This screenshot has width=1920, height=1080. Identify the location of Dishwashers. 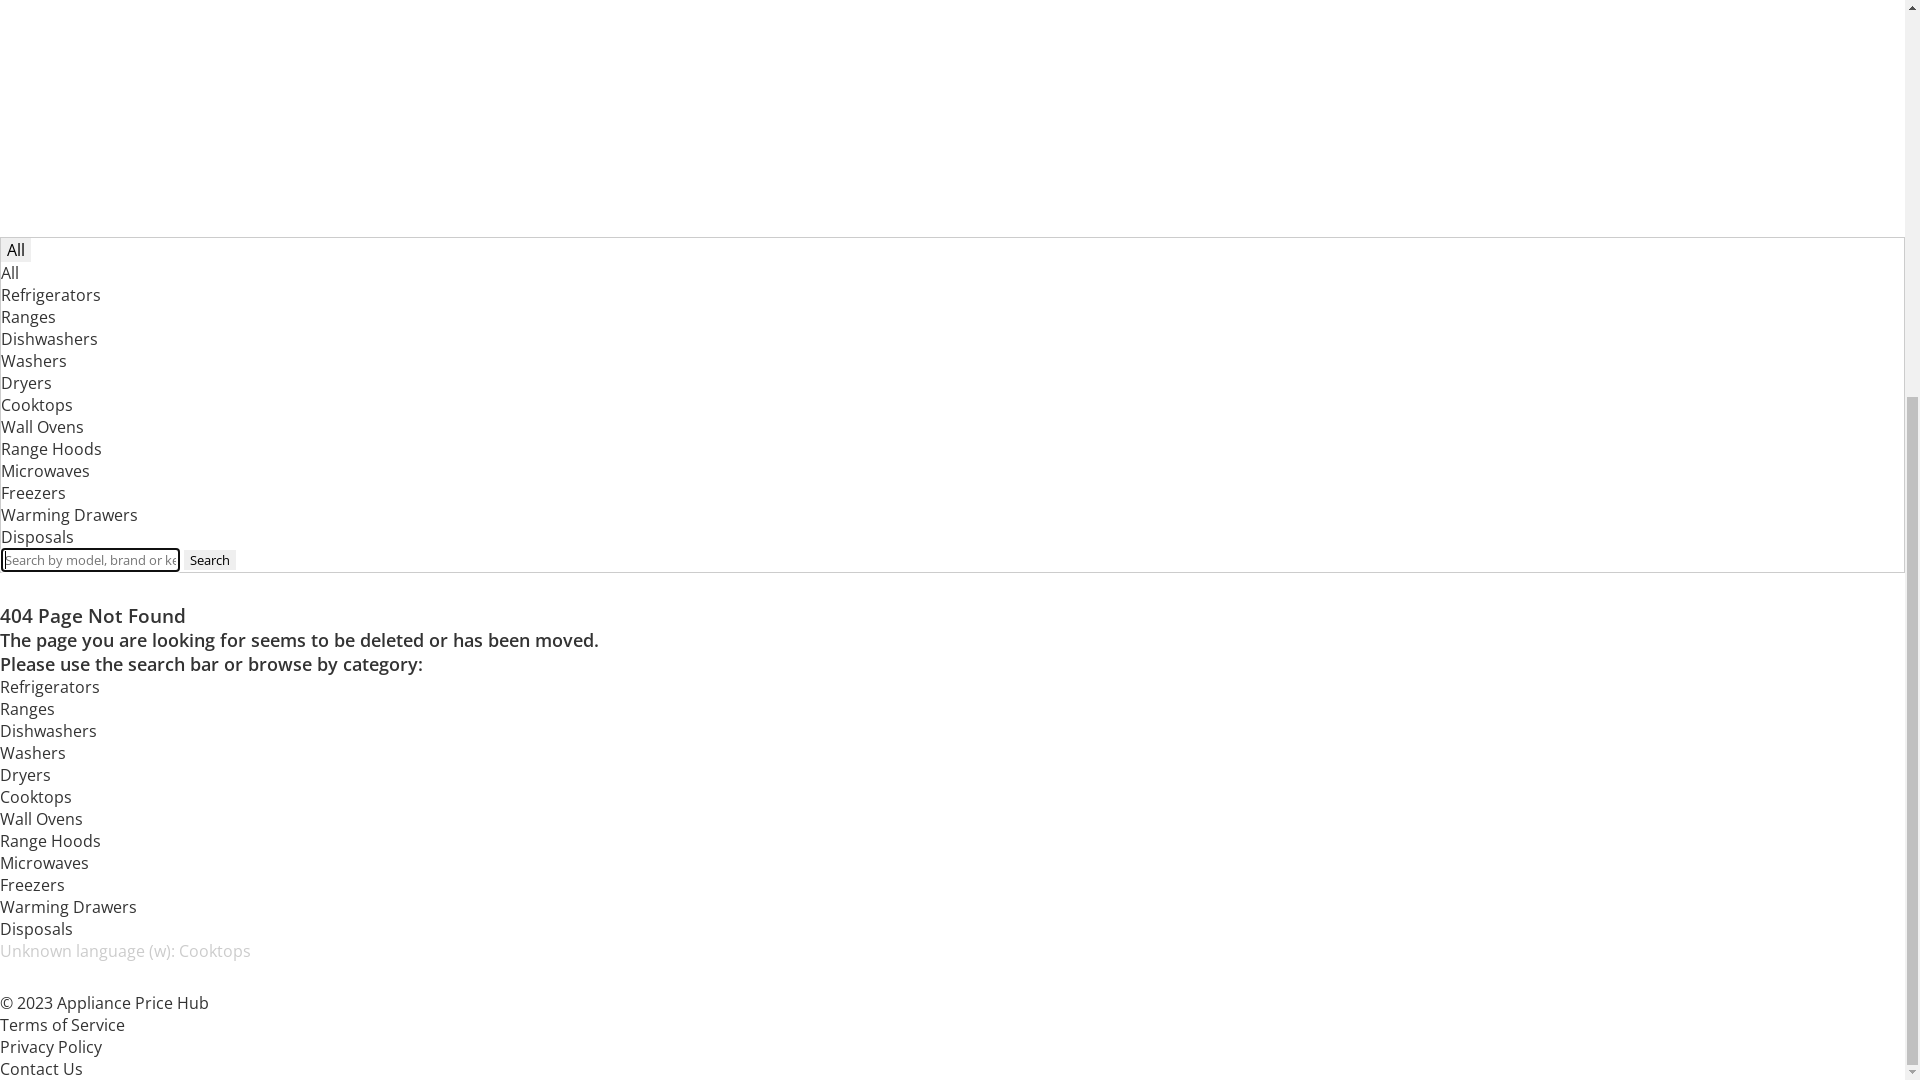
(50, 956).